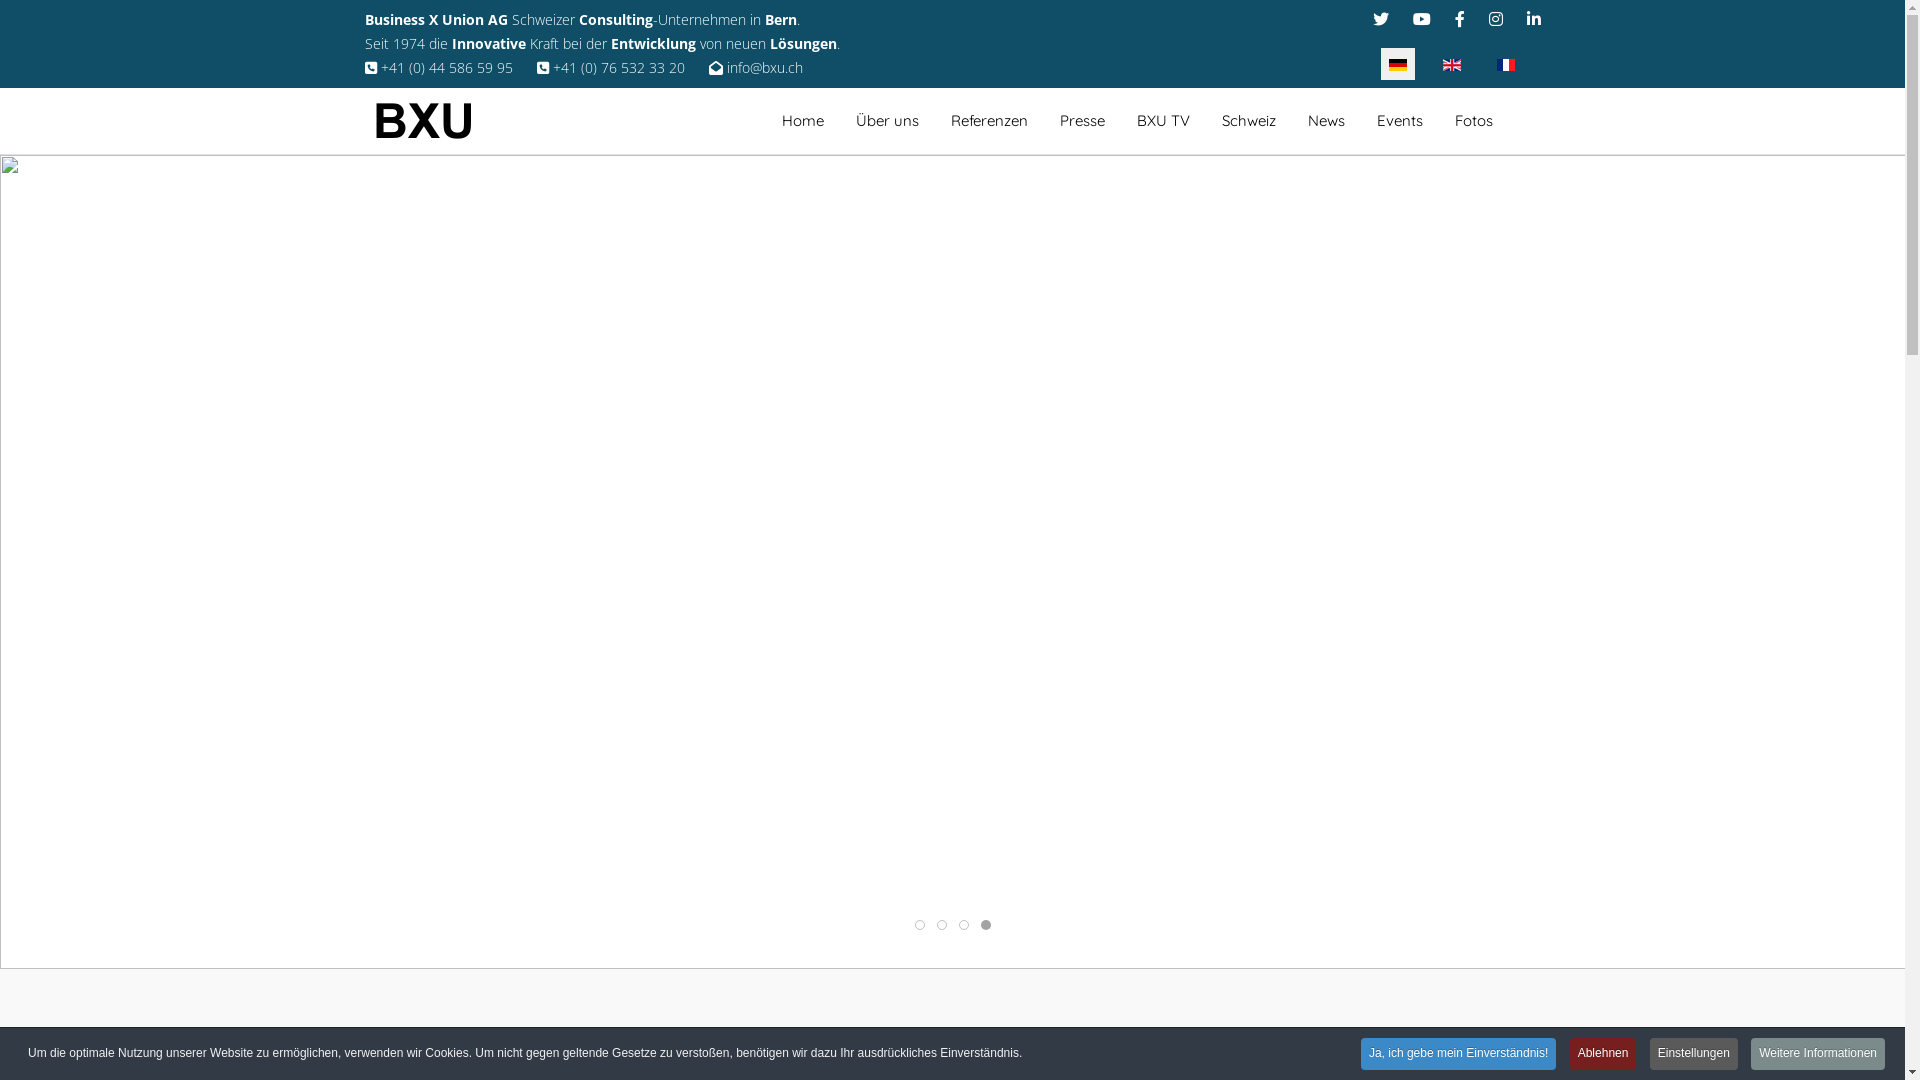  What do you see at coordinates (803, 121) in the screenshot?
I see `Home` at bounding box center [803, 121].